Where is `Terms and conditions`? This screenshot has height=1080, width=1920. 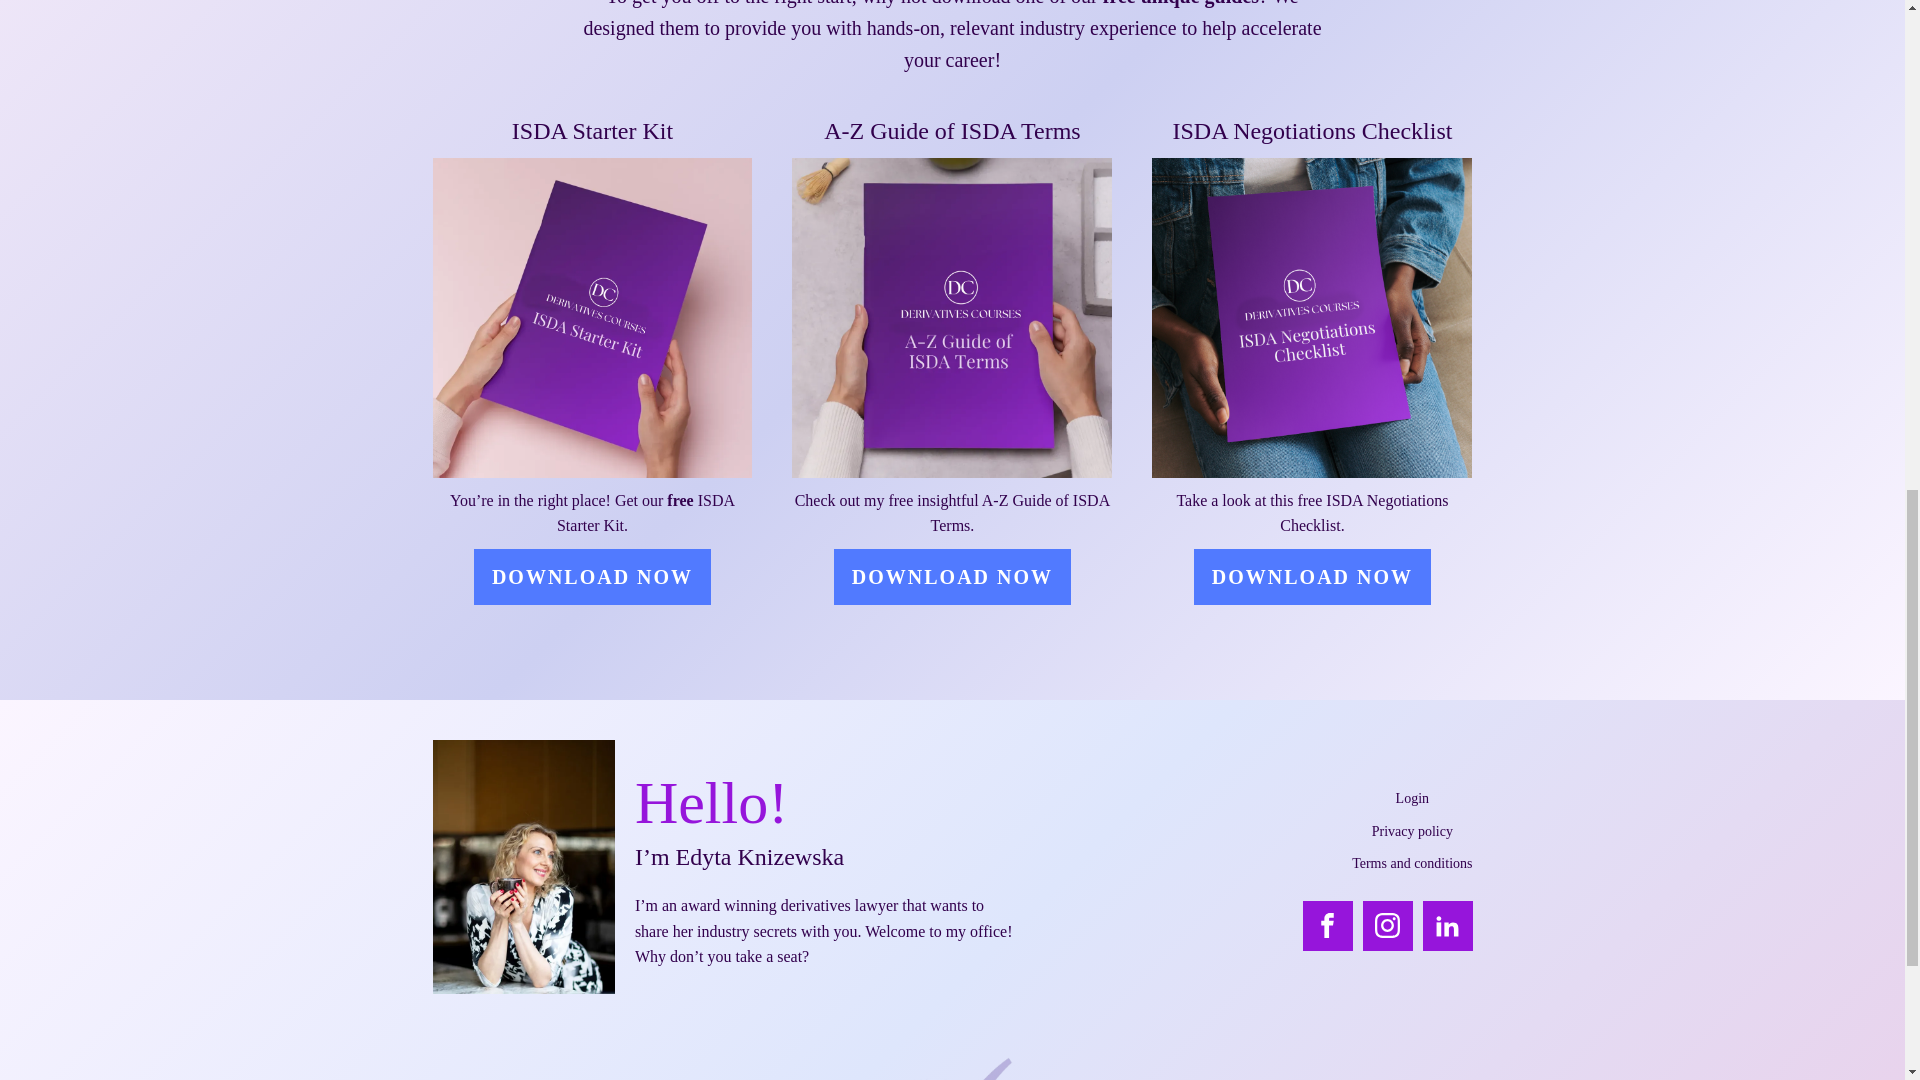 Terms and conditions is located at coordinates (1412, 864).